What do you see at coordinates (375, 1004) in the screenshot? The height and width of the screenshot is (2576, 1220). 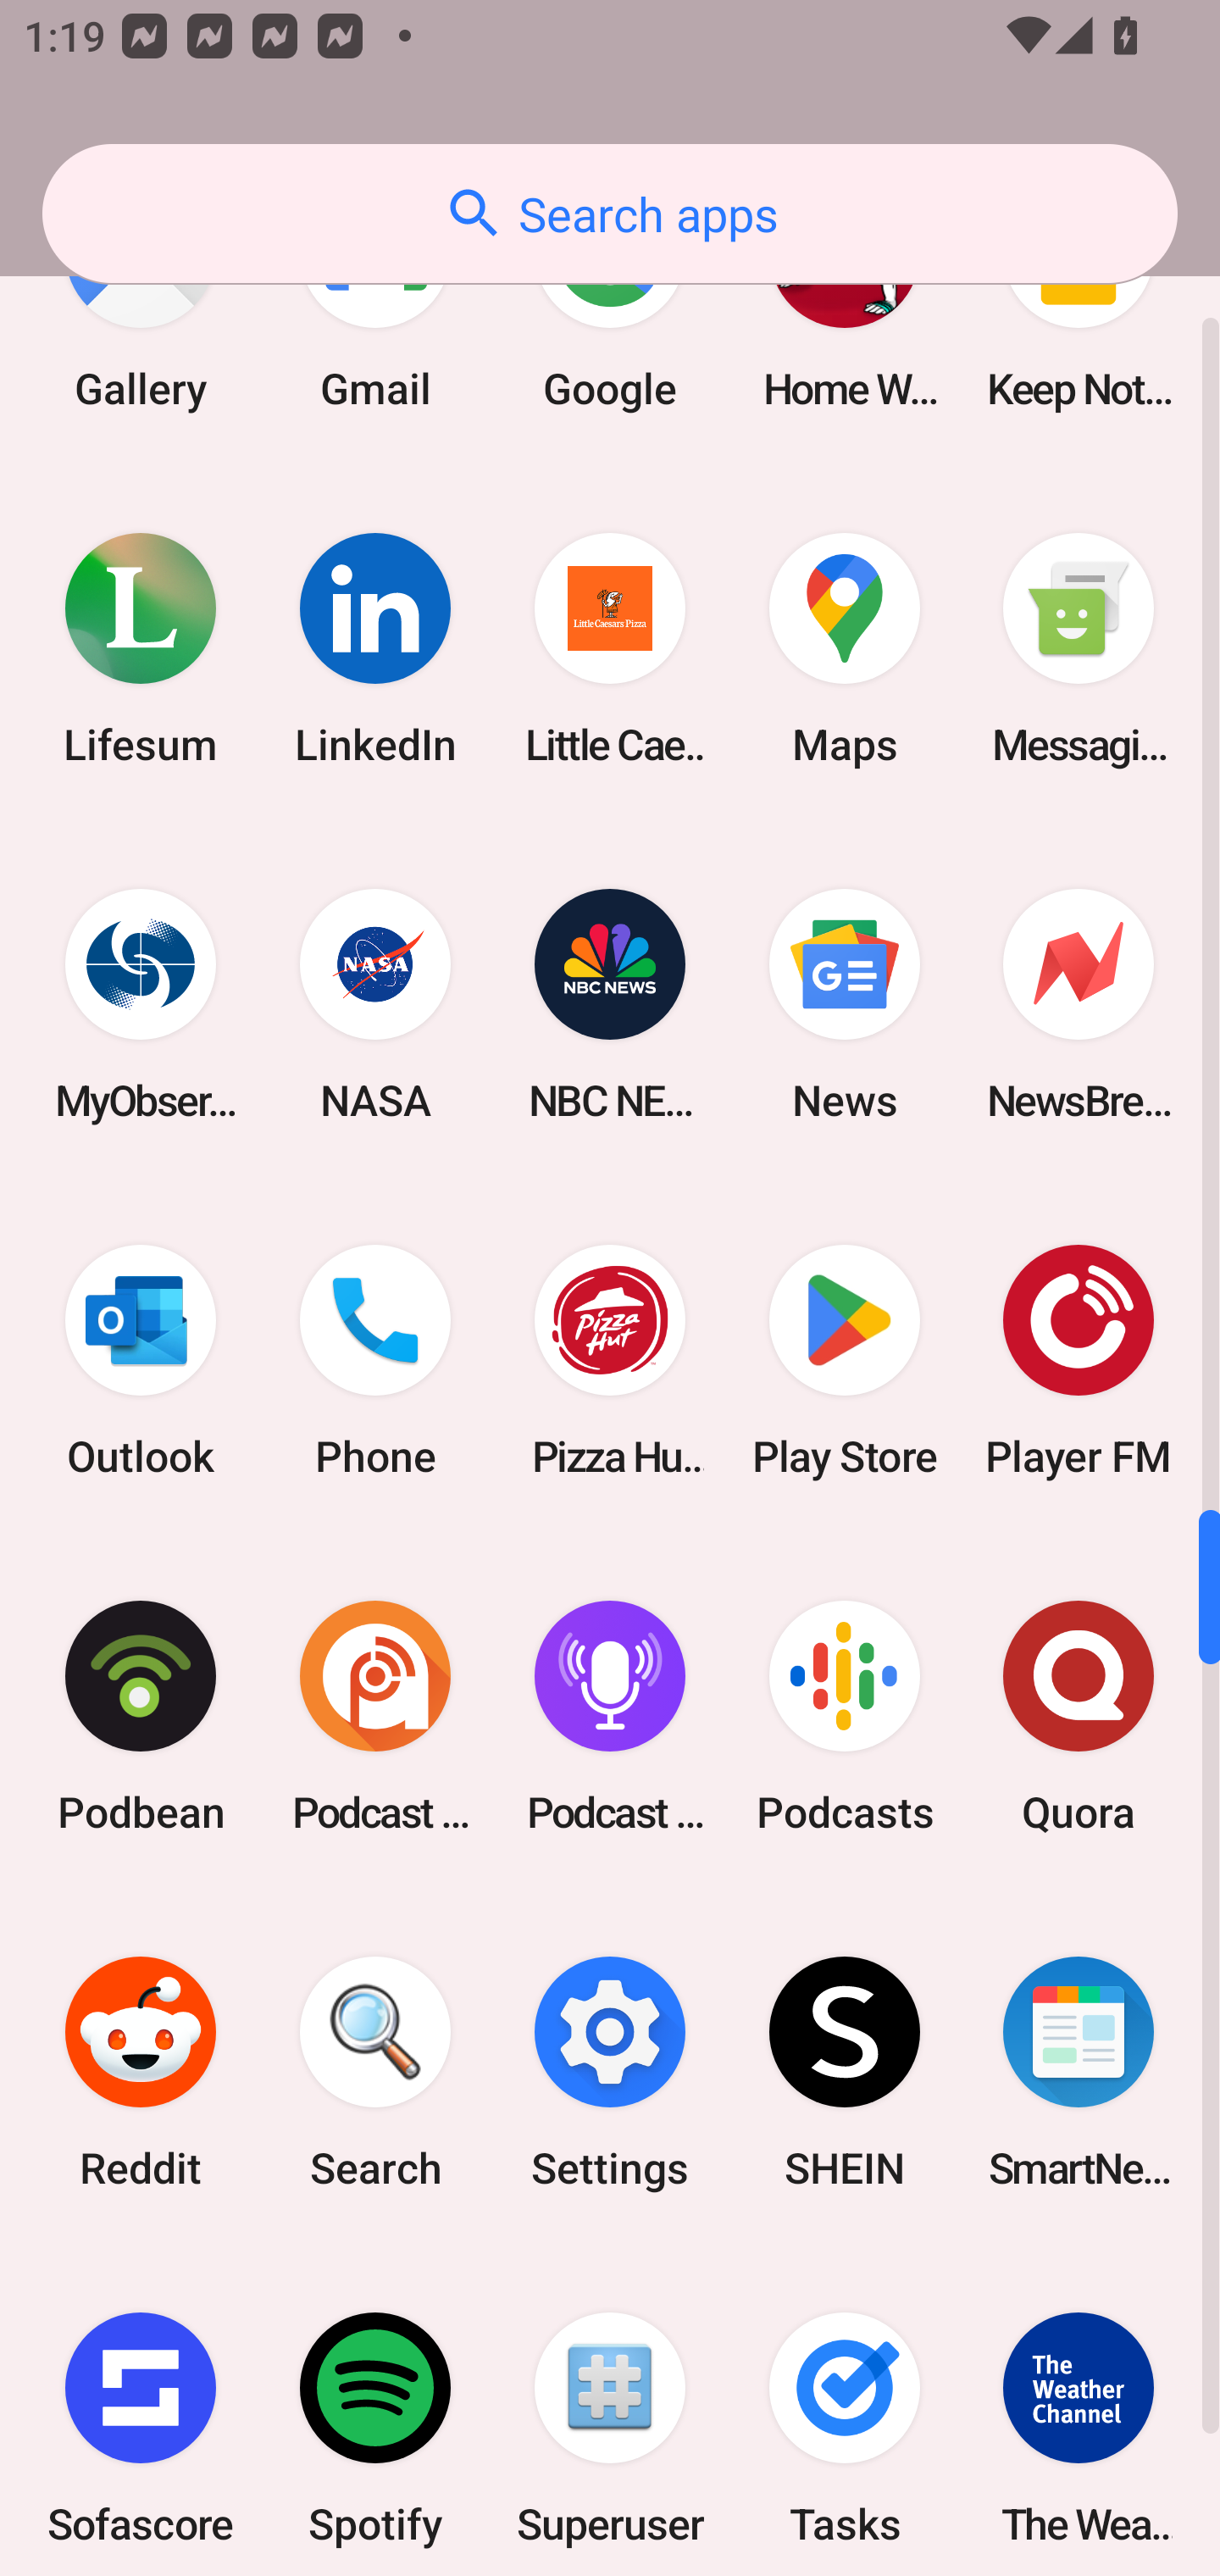 I see `NASA` at bounding box center [375, 1004].